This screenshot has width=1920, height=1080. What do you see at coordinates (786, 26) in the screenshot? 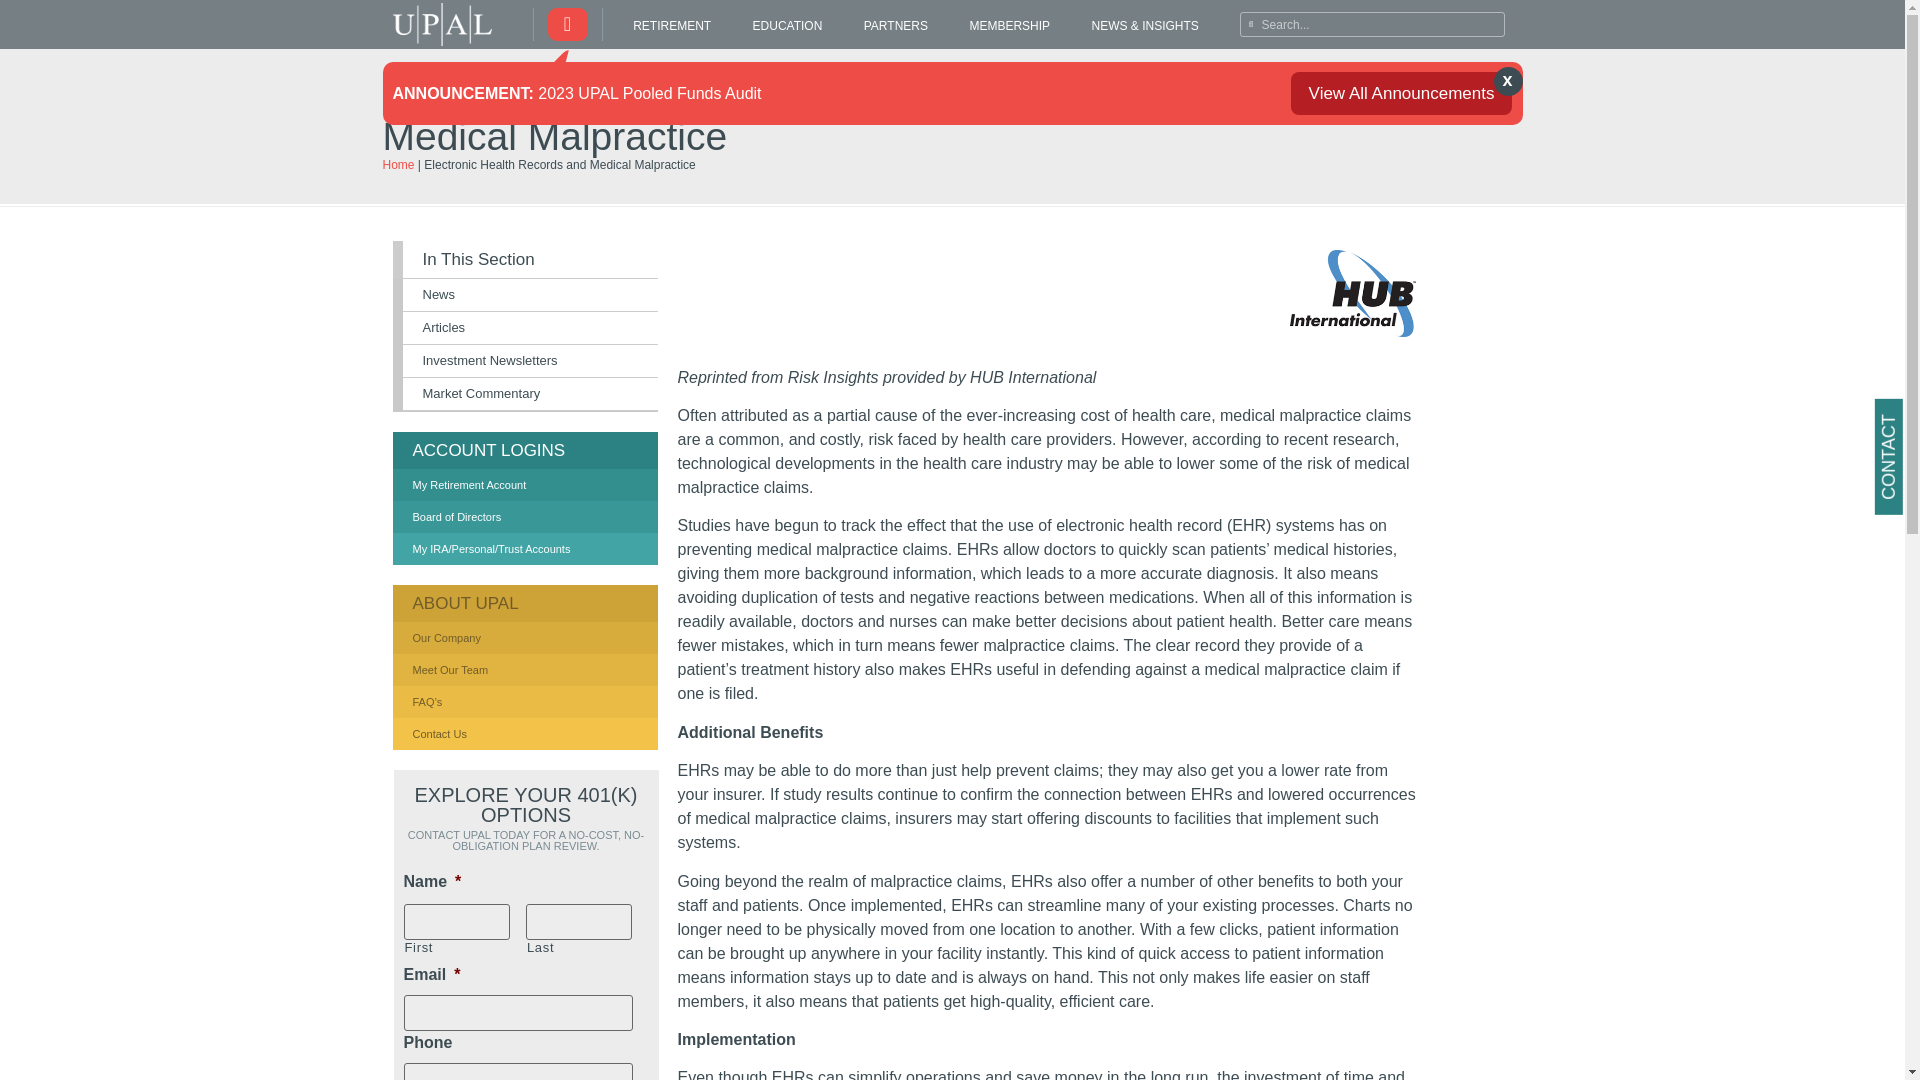
I see `EDUCATION` at bounding box center [786, 26].